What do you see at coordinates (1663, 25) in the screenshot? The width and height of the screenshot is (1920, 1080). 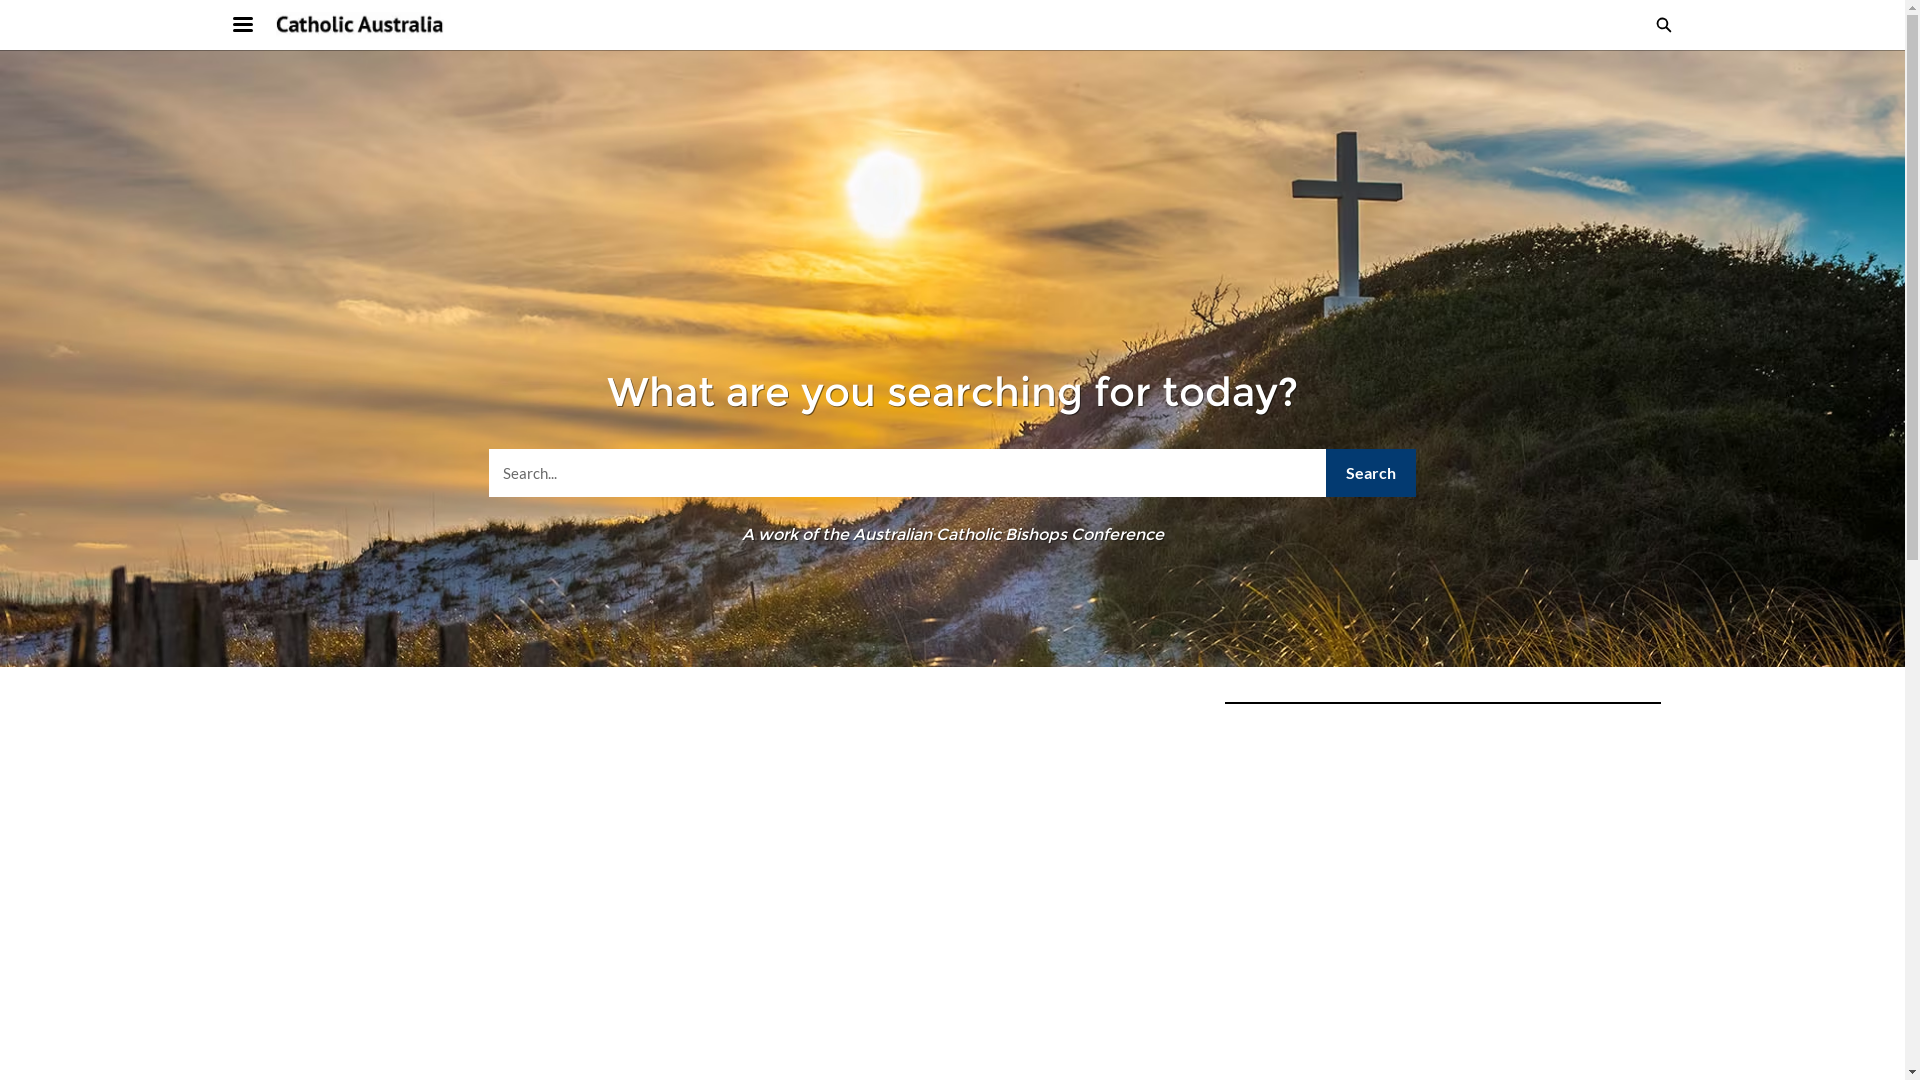 I see `Expand search` at bounding box center [1663, 25].